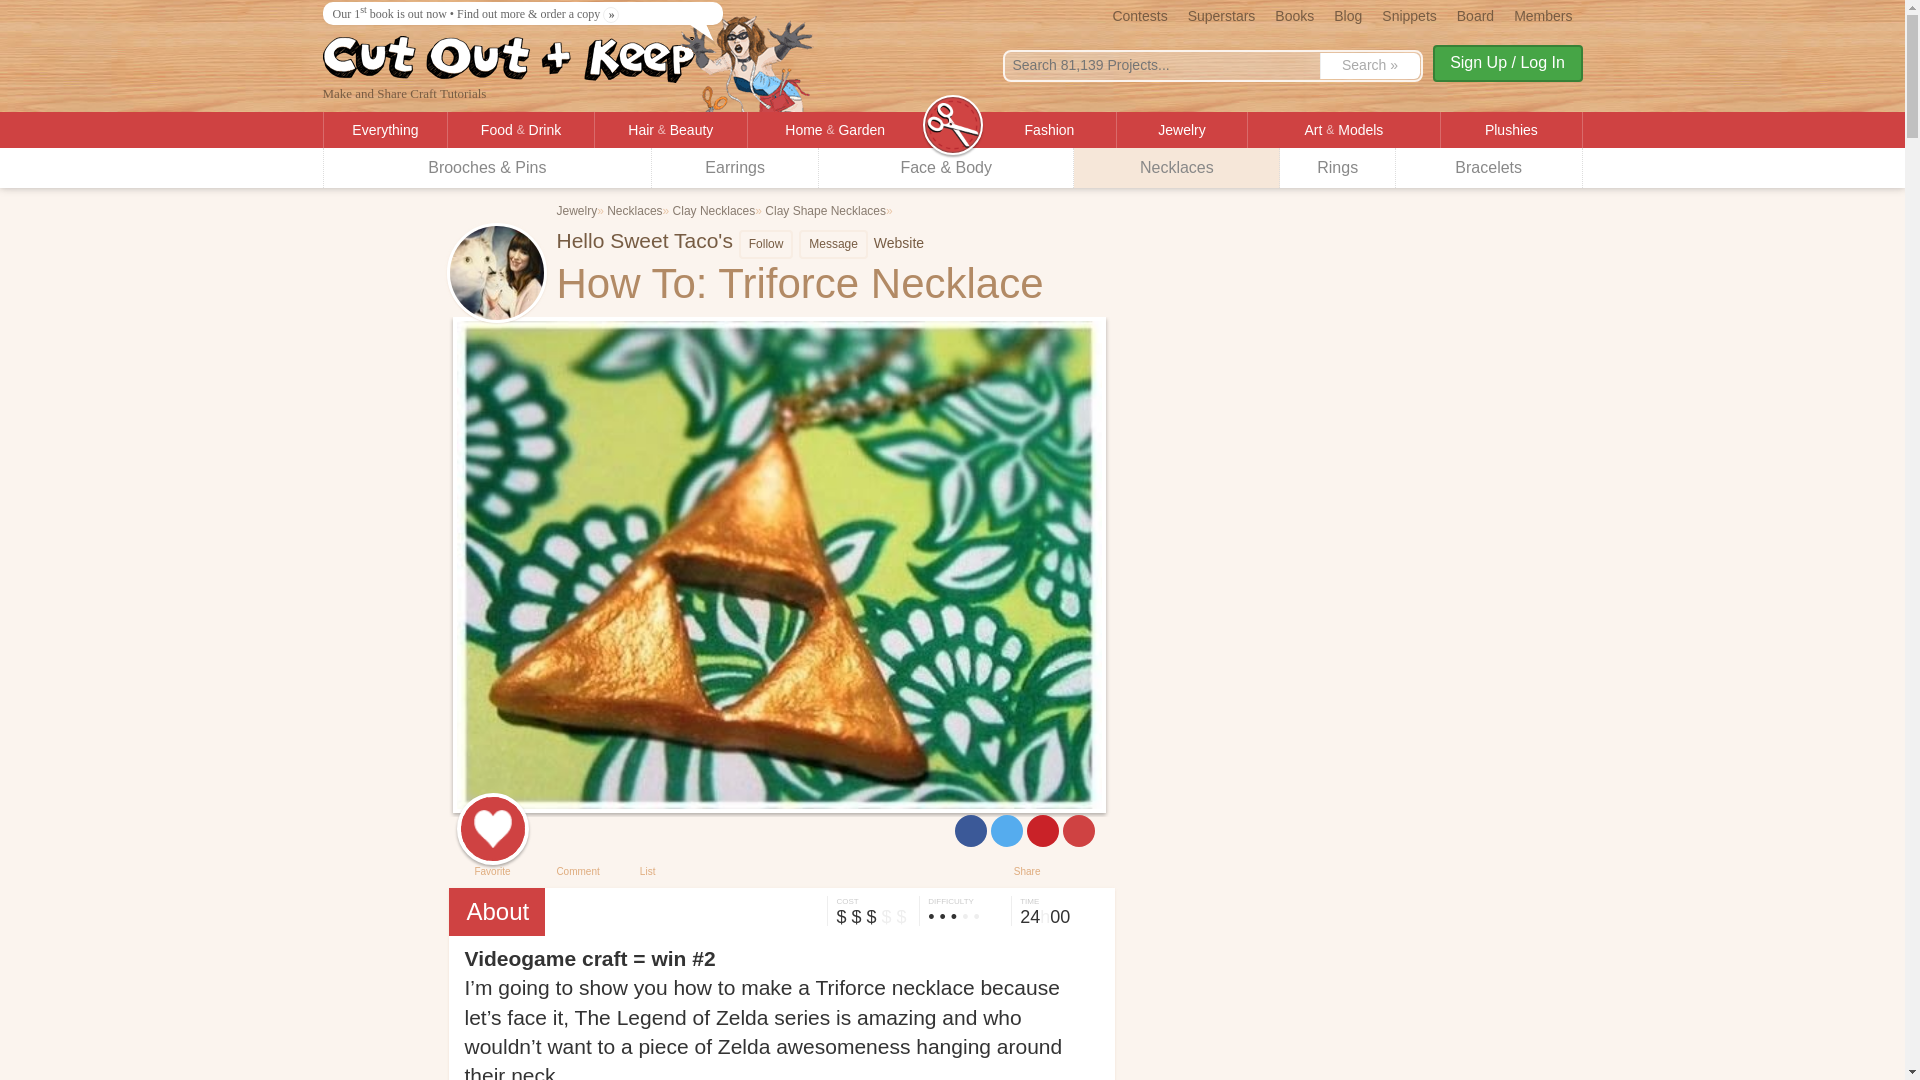  Describe the element at coordinates (576, 838) in the screenshot. I see `Leave a comment` at that location.